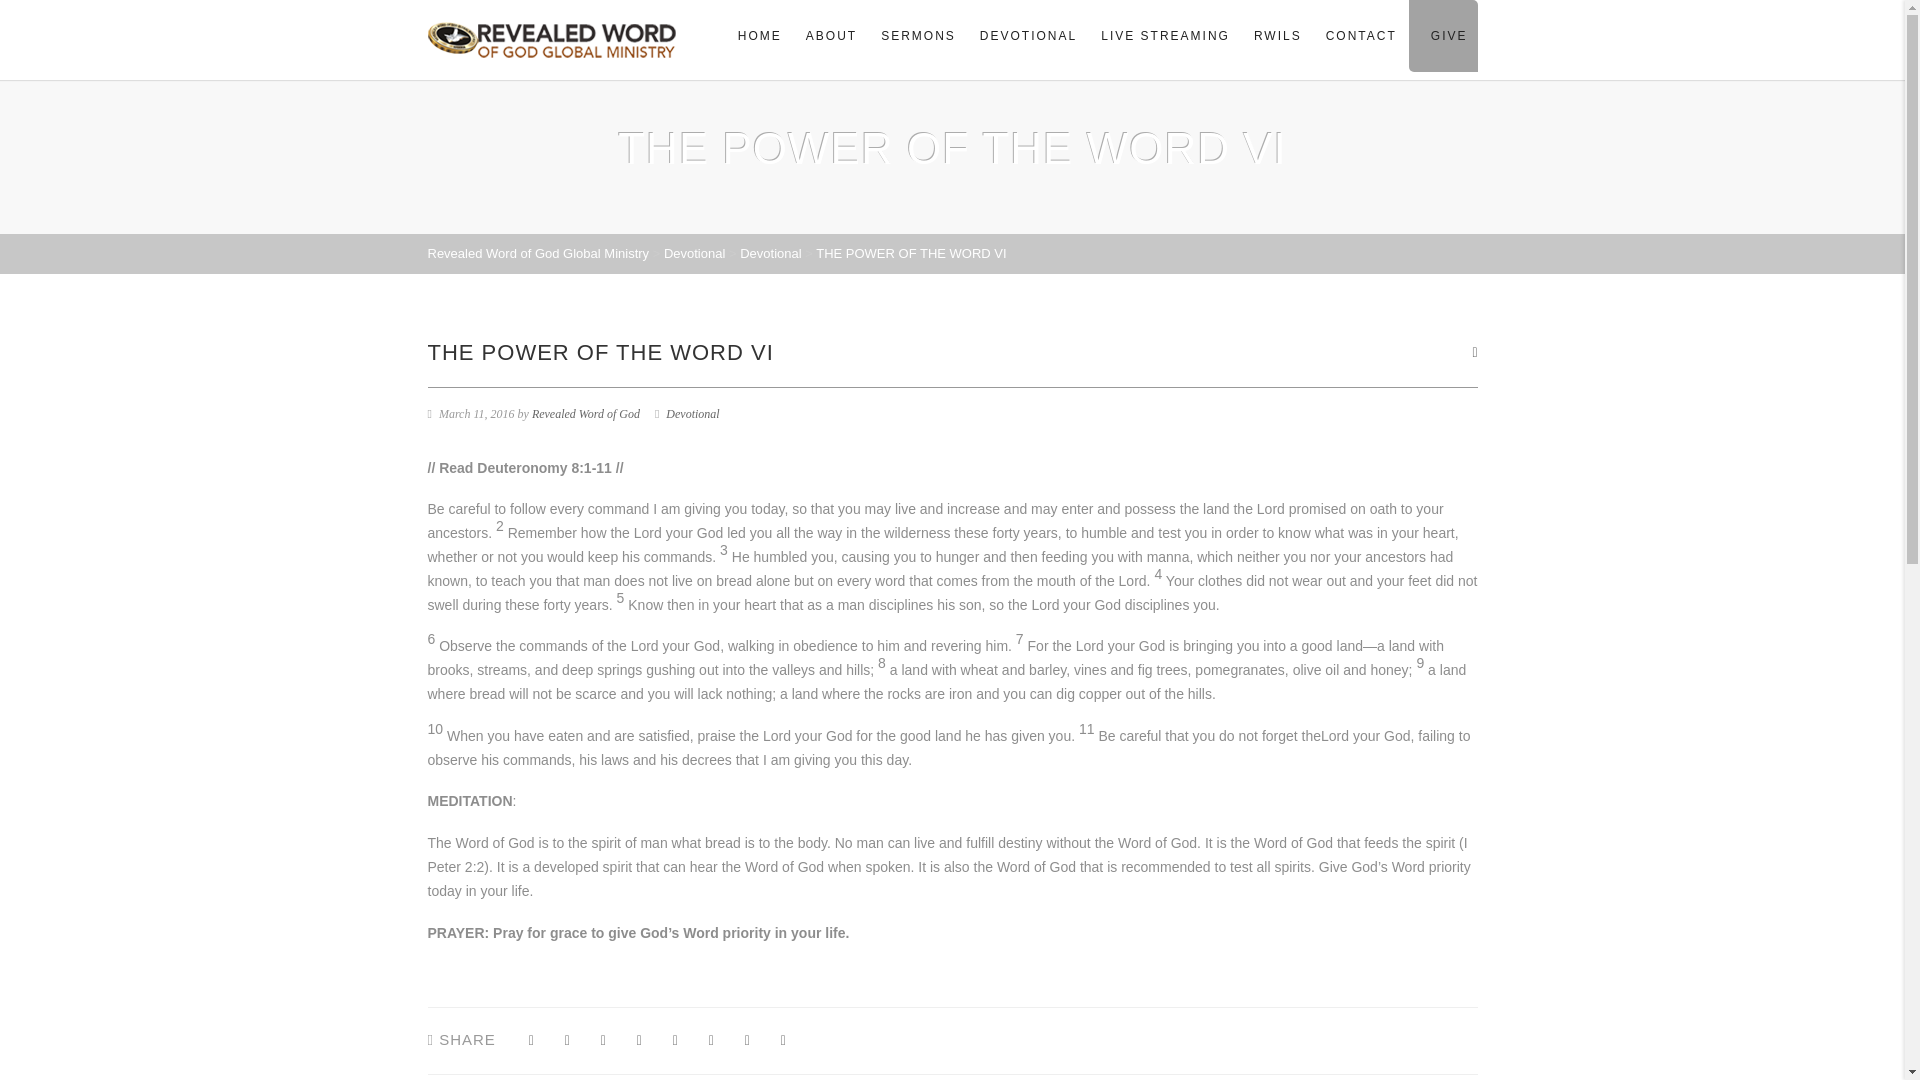 Image resolution: width=1920 pixels, height=1080 pixels. Describe the element at coordinates (530, 1040) in the screenshot. I see `Share on Facebook` at that location.